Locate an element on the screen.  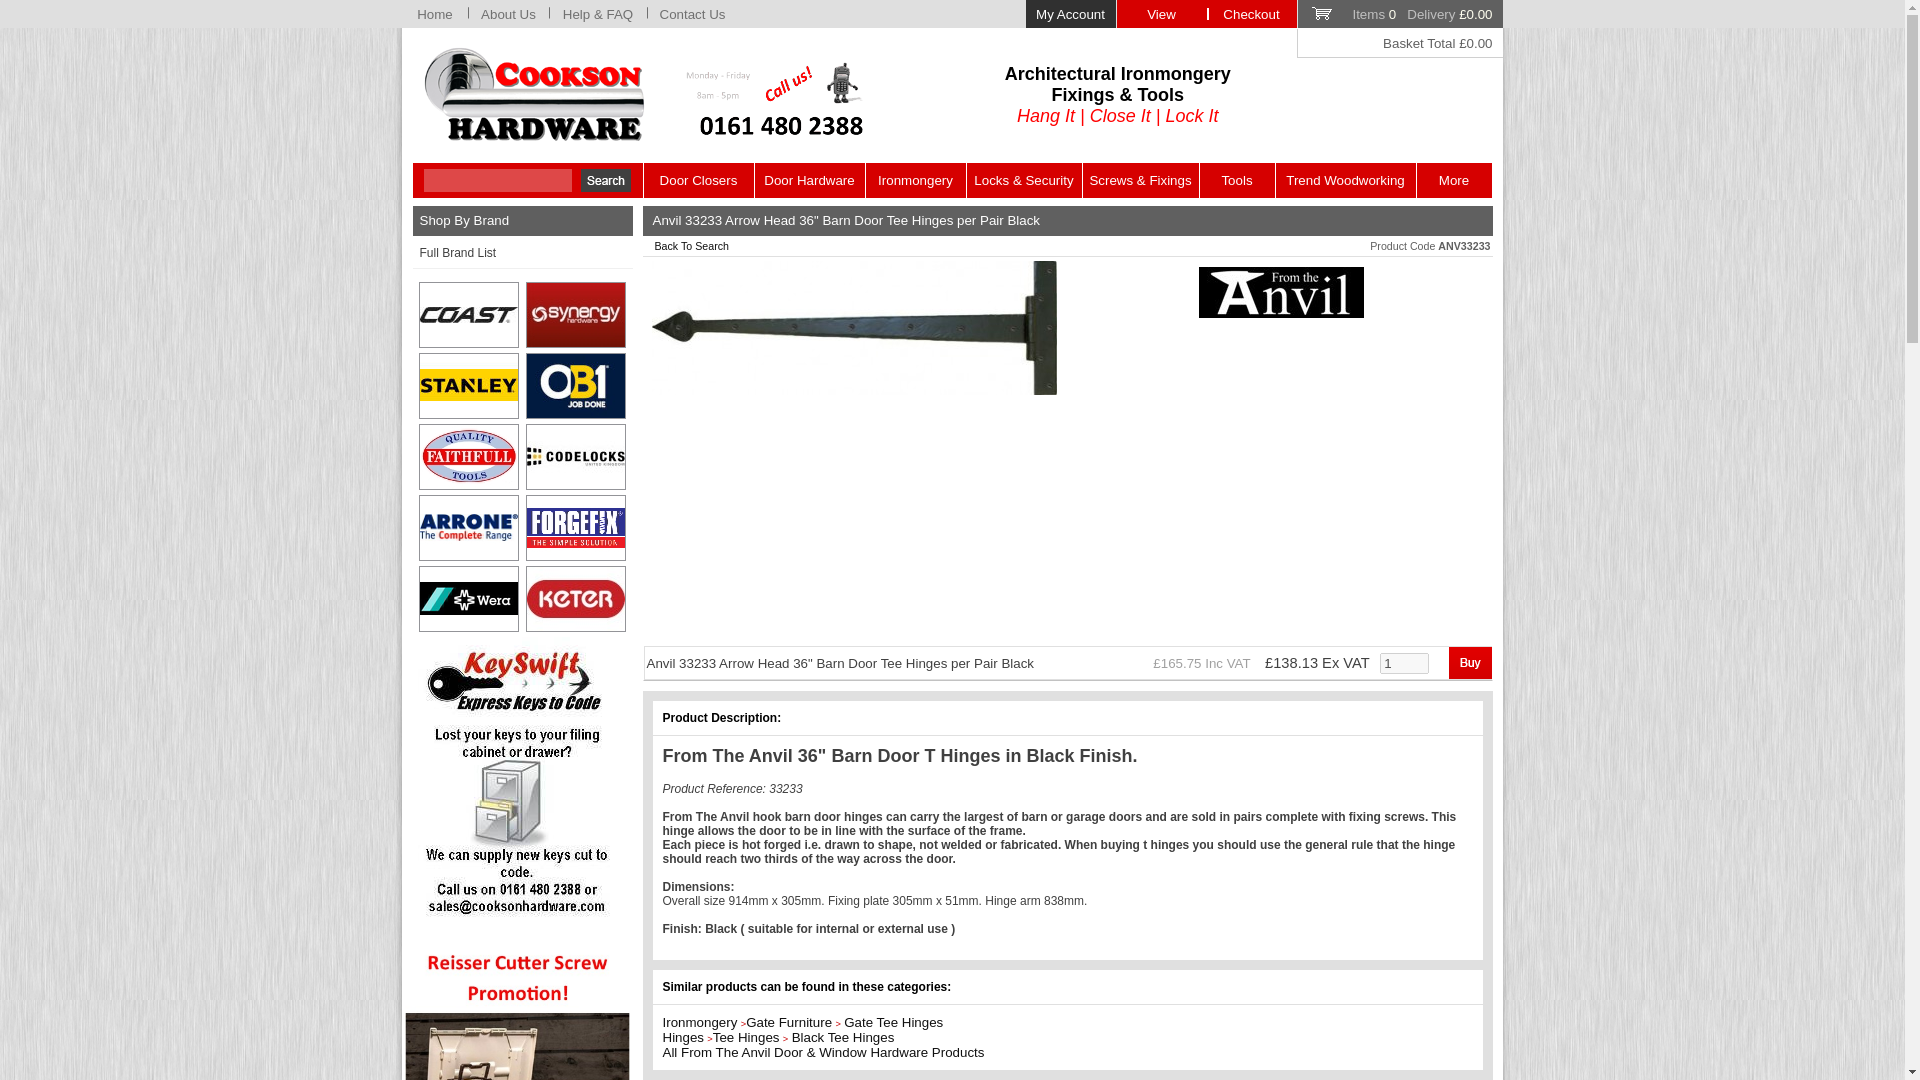
ForgeFix Fixings and Fasteners is located at coordinates (576, 528).